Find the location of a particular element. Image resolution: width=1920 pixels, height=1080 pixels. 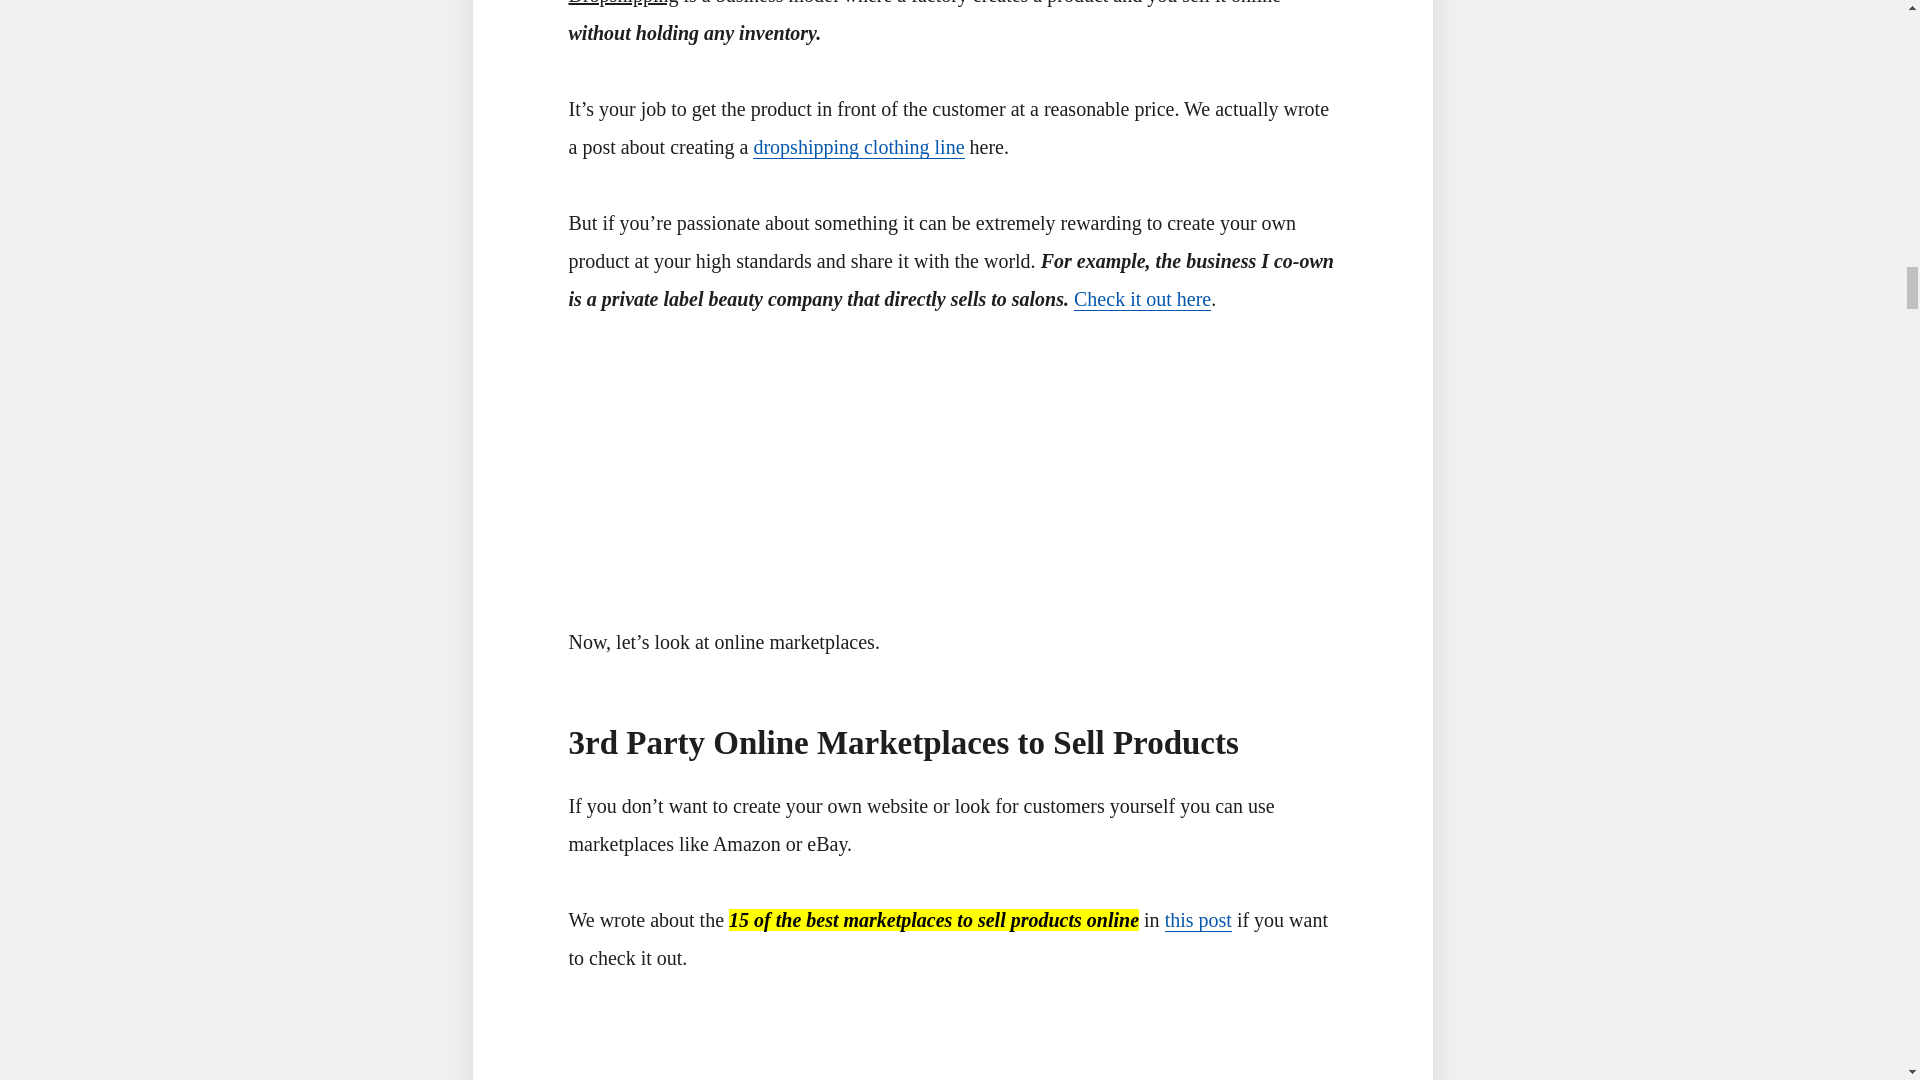

dropshipping clothing line is located at coordinates (858, 147).